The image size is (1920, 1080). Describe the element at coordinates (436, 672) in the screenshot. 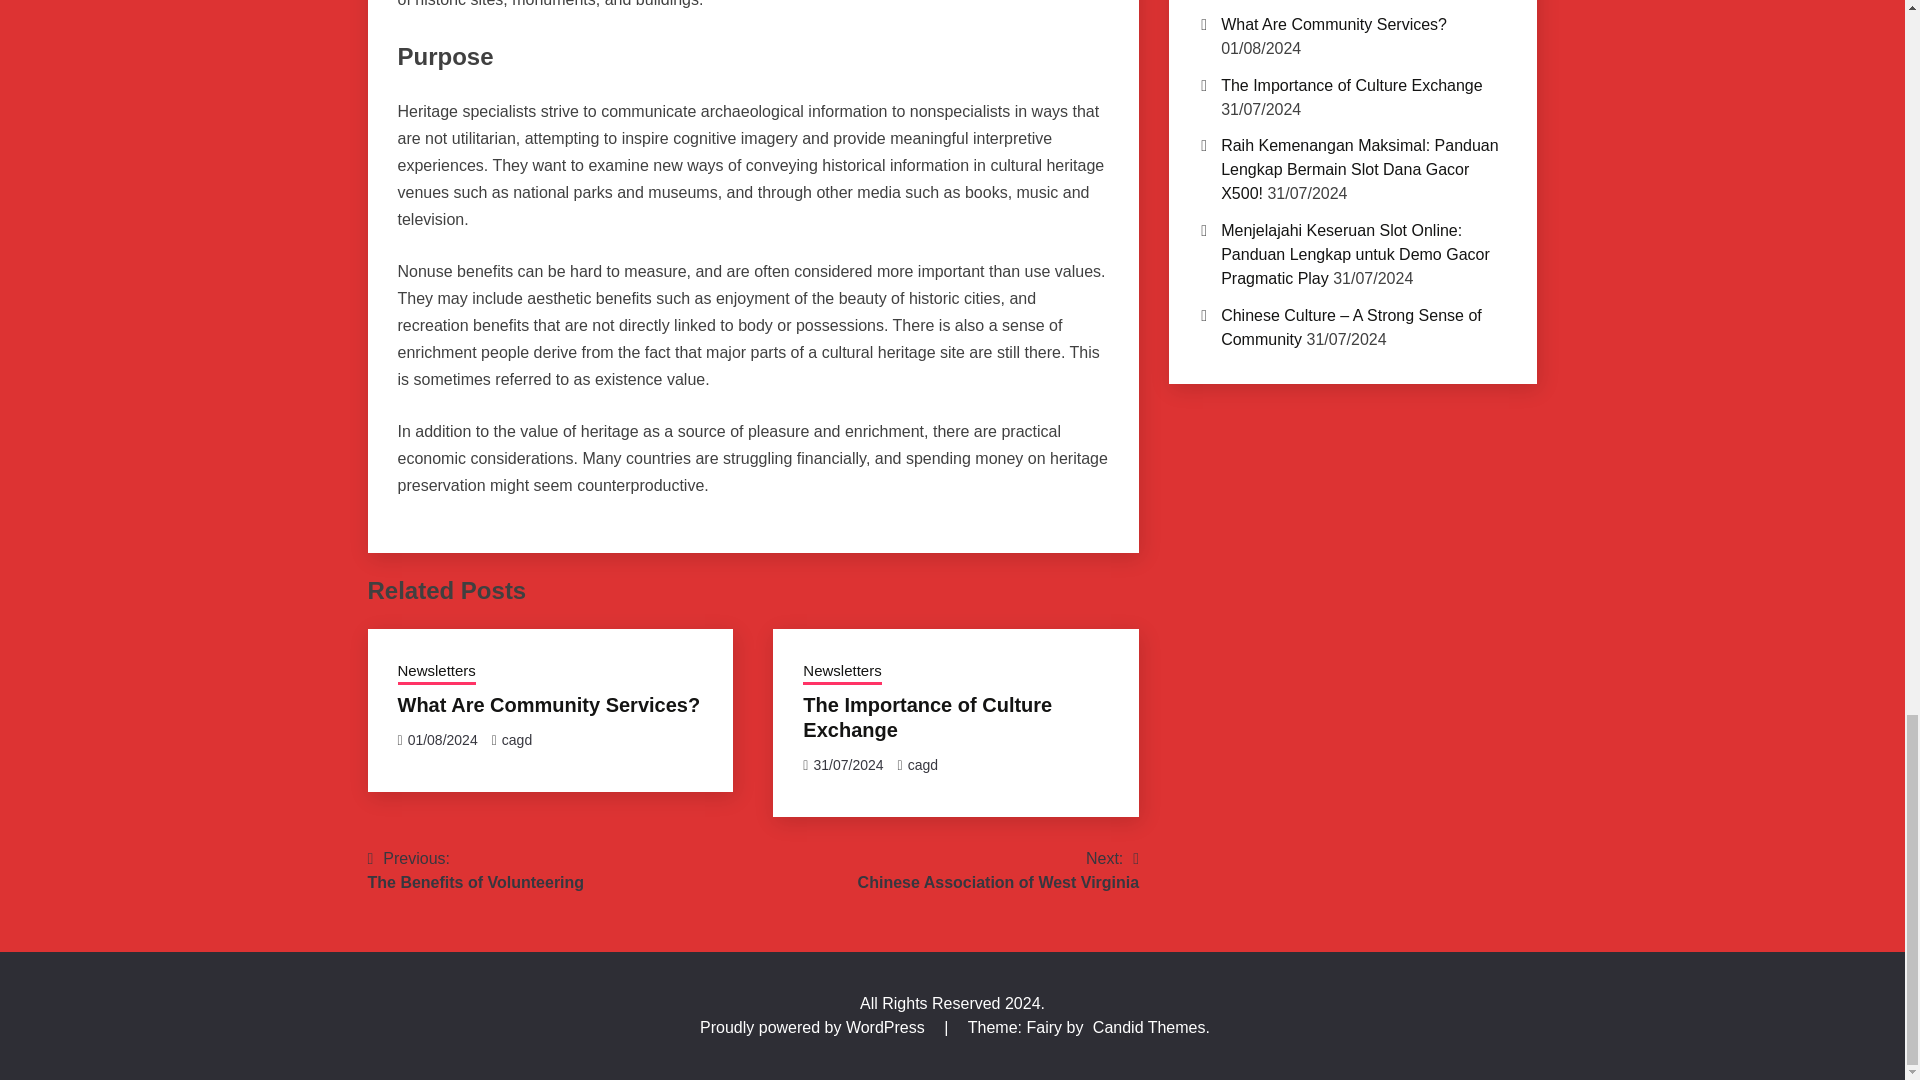

I see `Newsletters` at that location.